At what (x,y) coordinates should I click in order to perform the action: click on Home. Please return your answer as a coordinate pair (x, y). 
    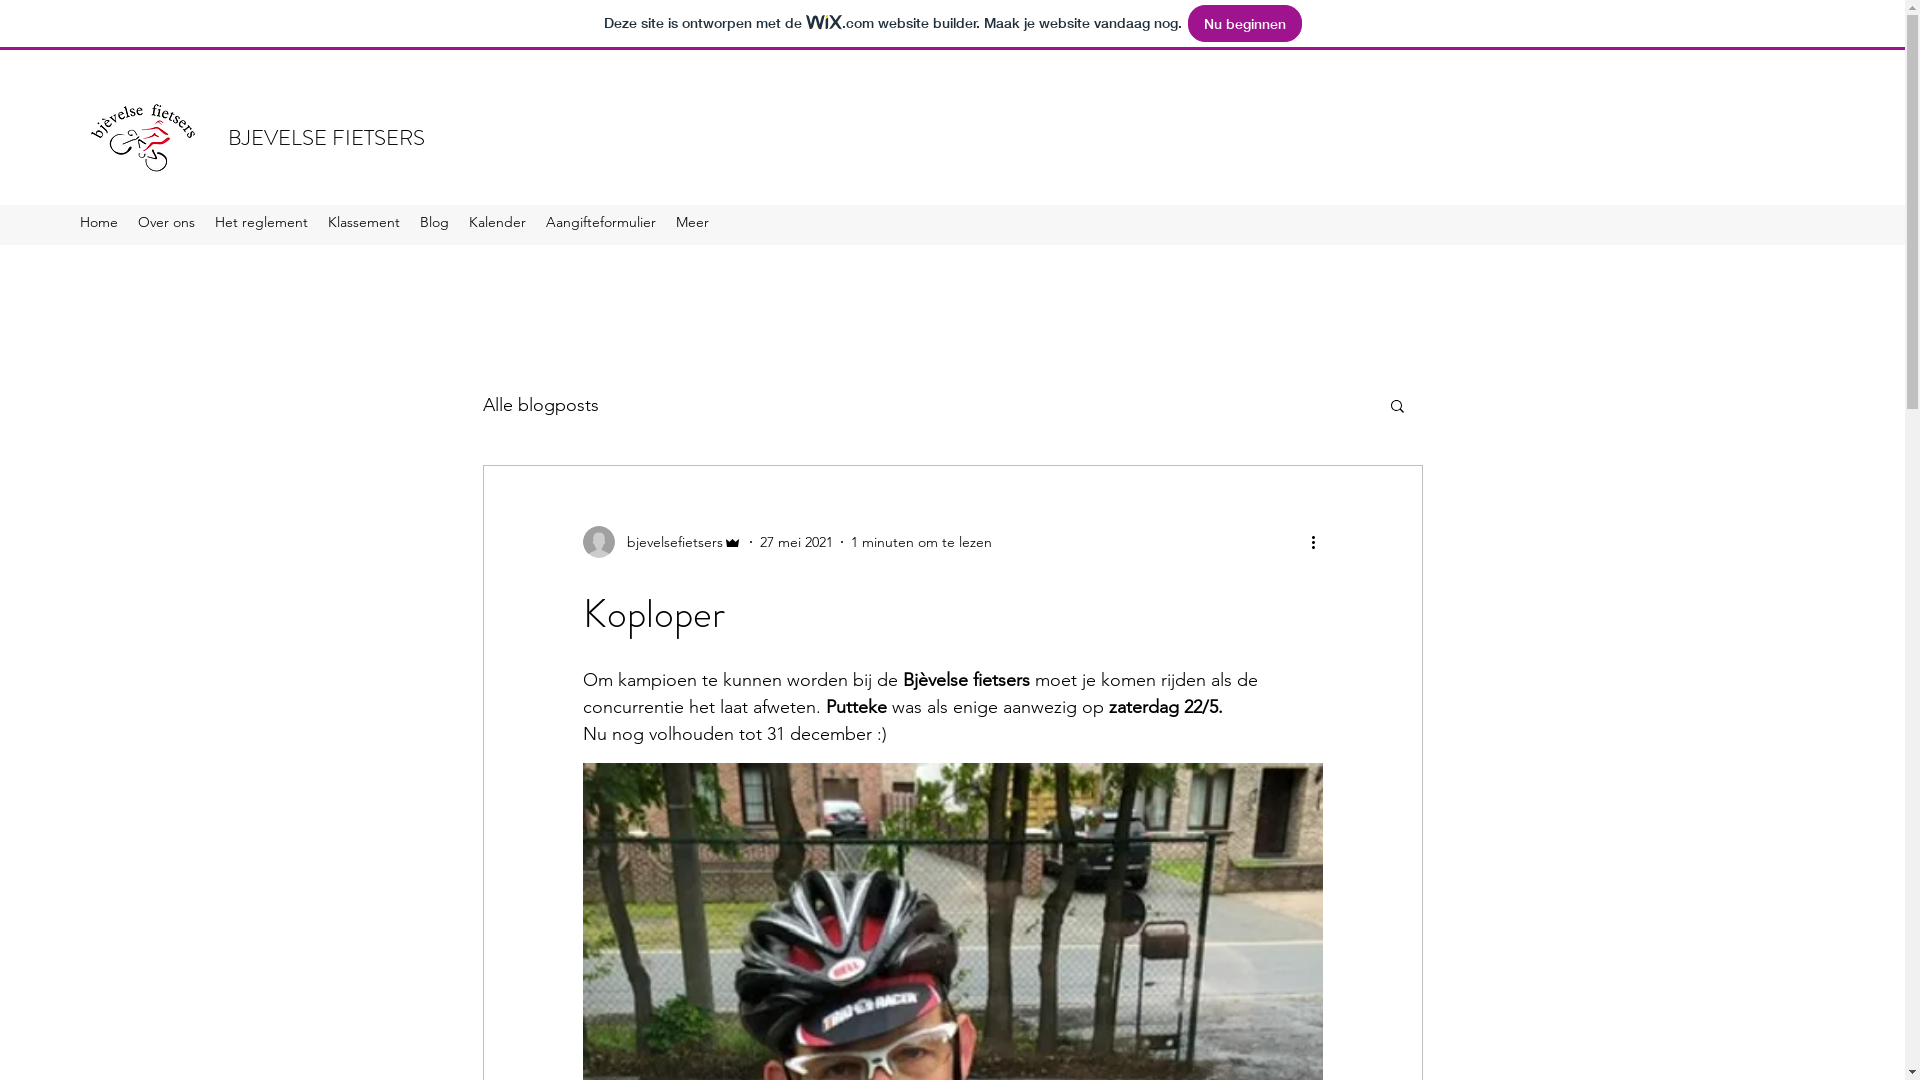
    Looking at the image, I should click on (99, 225).